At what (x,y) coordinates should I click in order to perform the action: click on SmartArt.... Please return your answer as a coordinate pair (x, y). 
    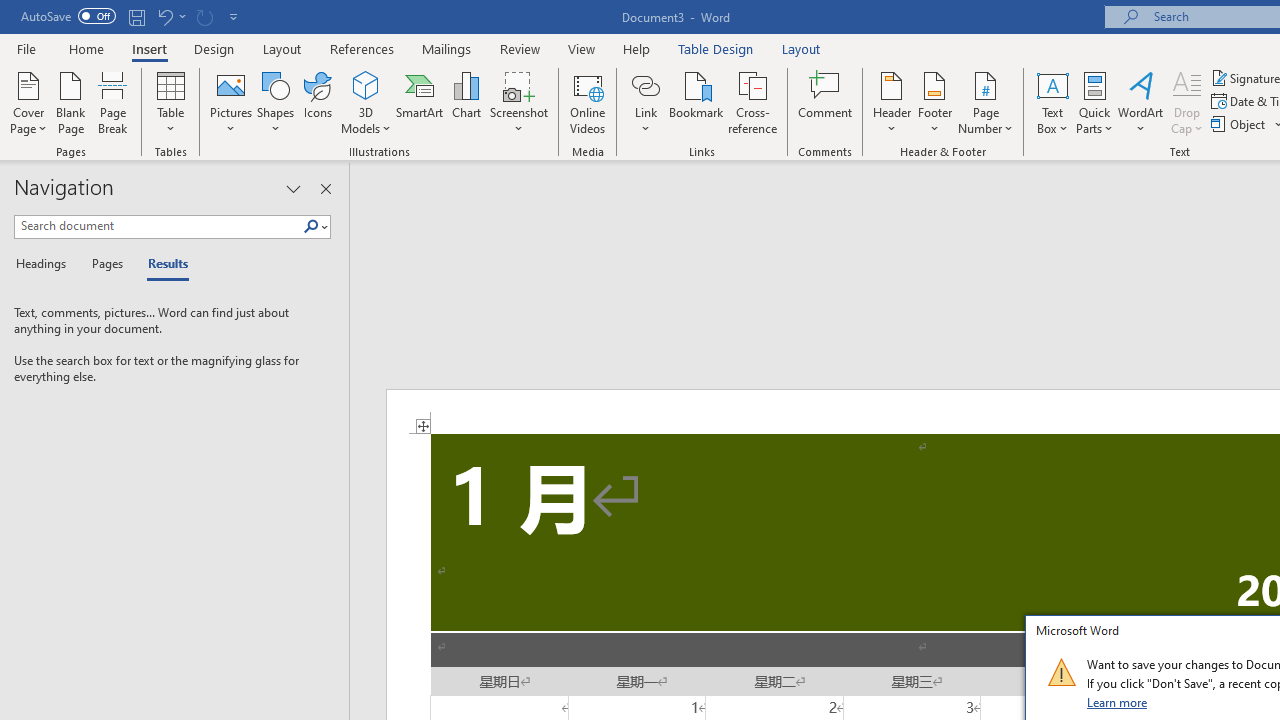
    Looking at the image, I should click on (420, 102).